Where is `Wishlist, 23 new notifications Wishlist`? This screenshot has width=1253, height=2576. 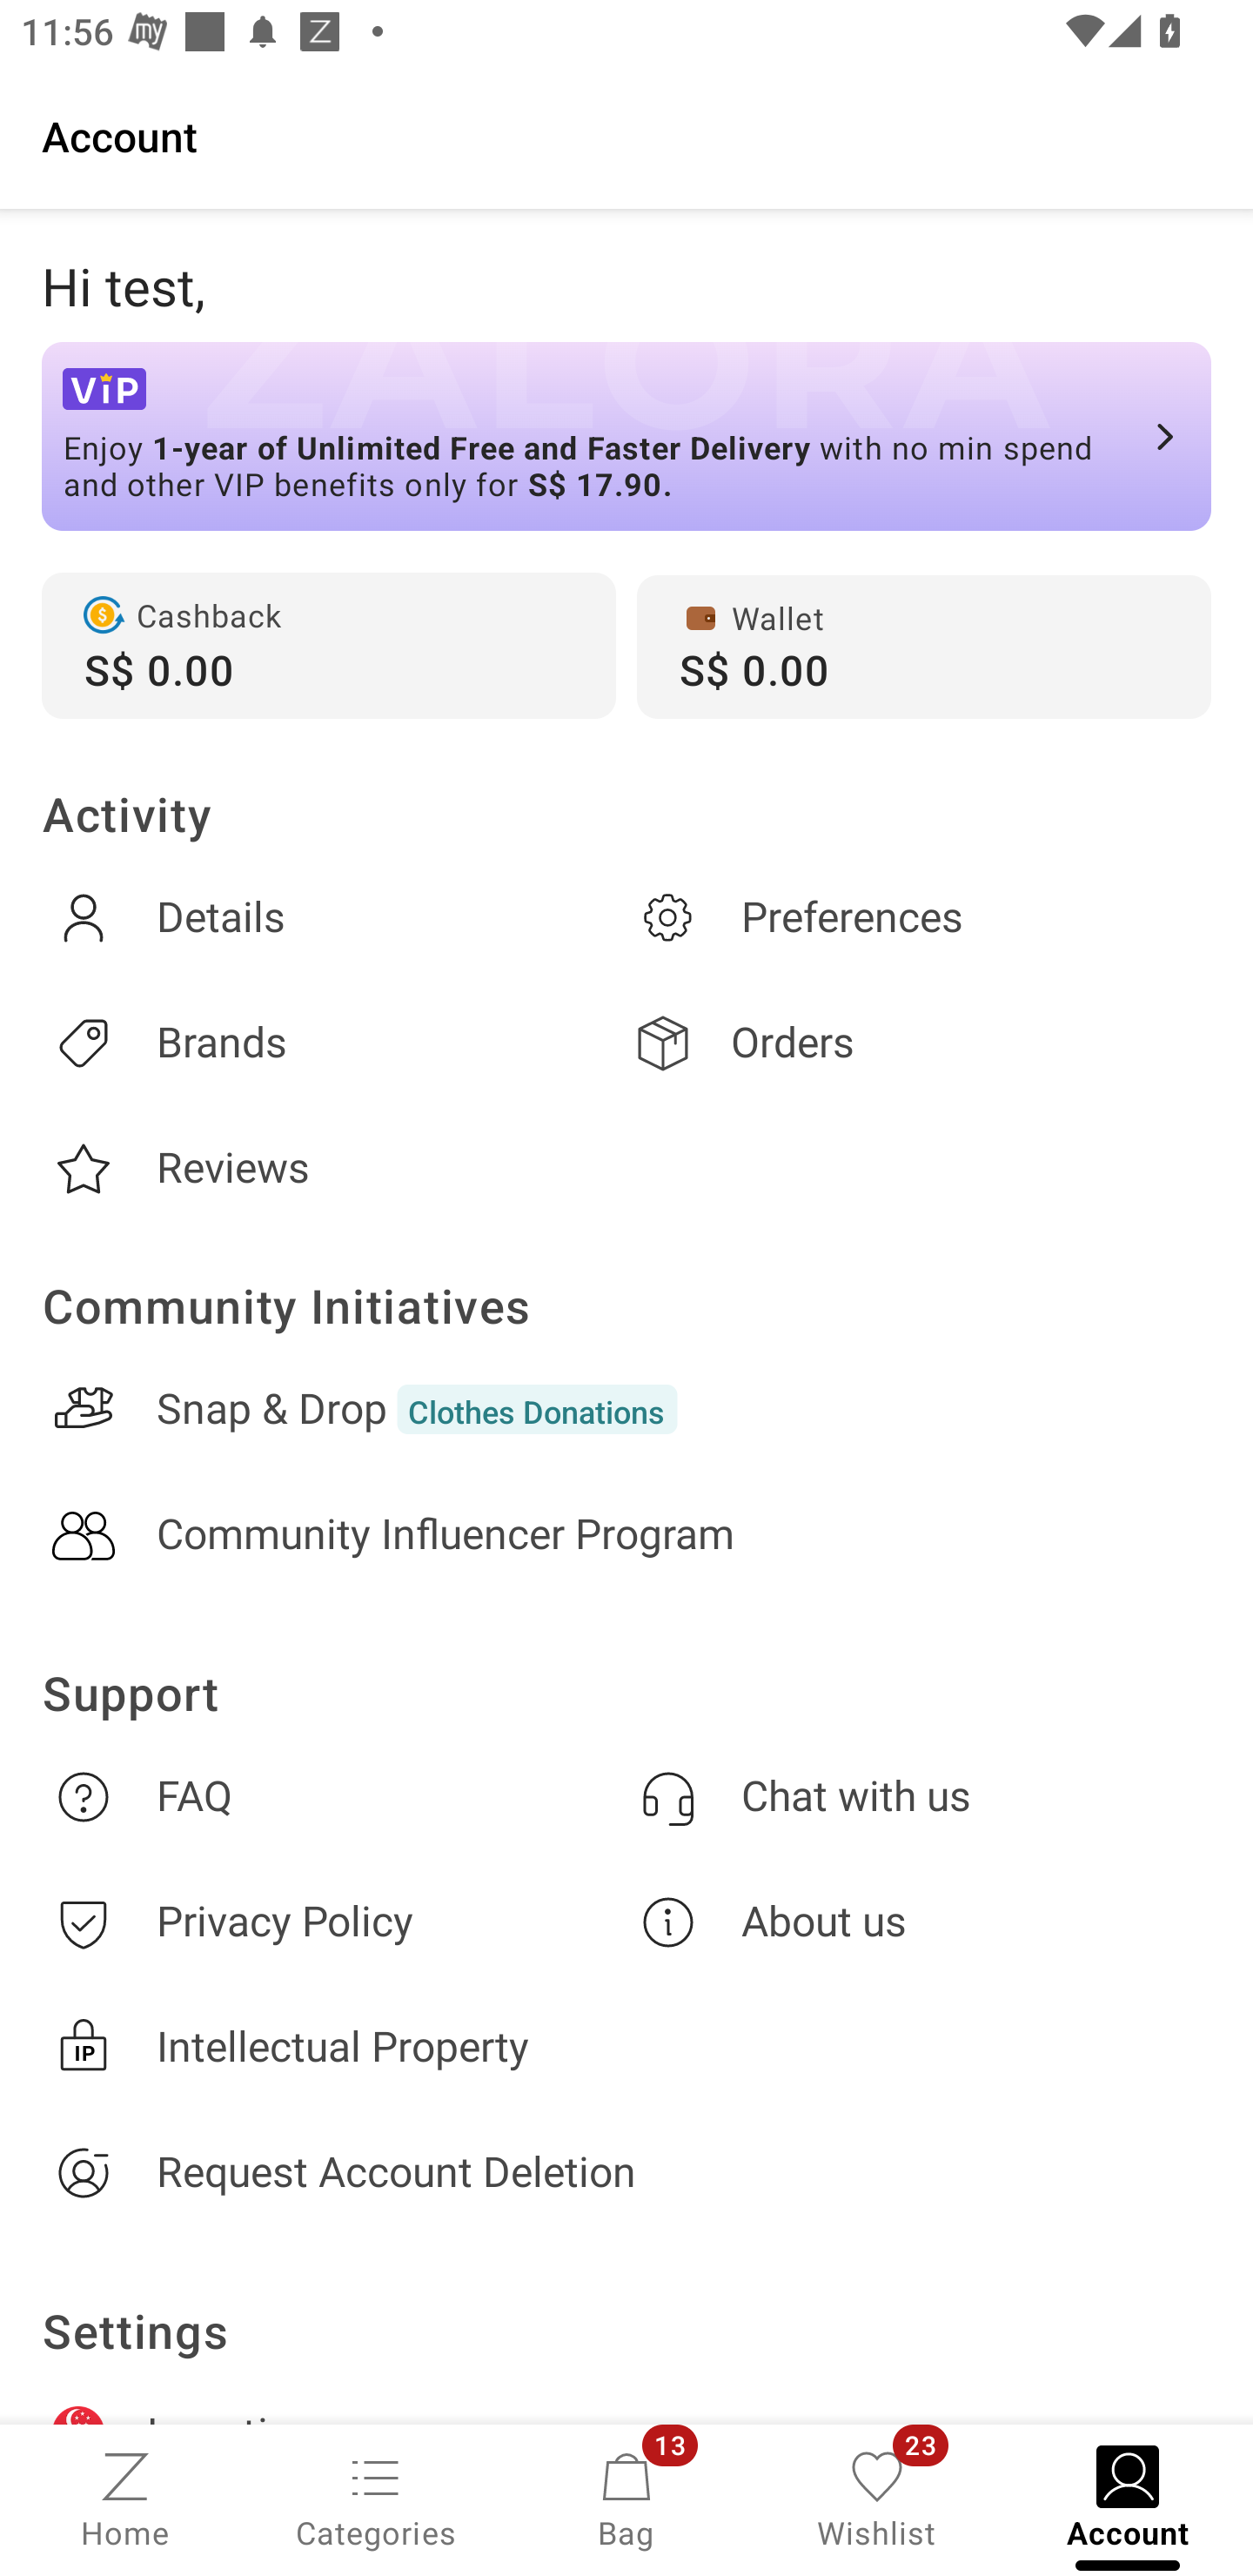 Wishlist, 23 new notifications Wishlist is located at coordinates (877, 2498).